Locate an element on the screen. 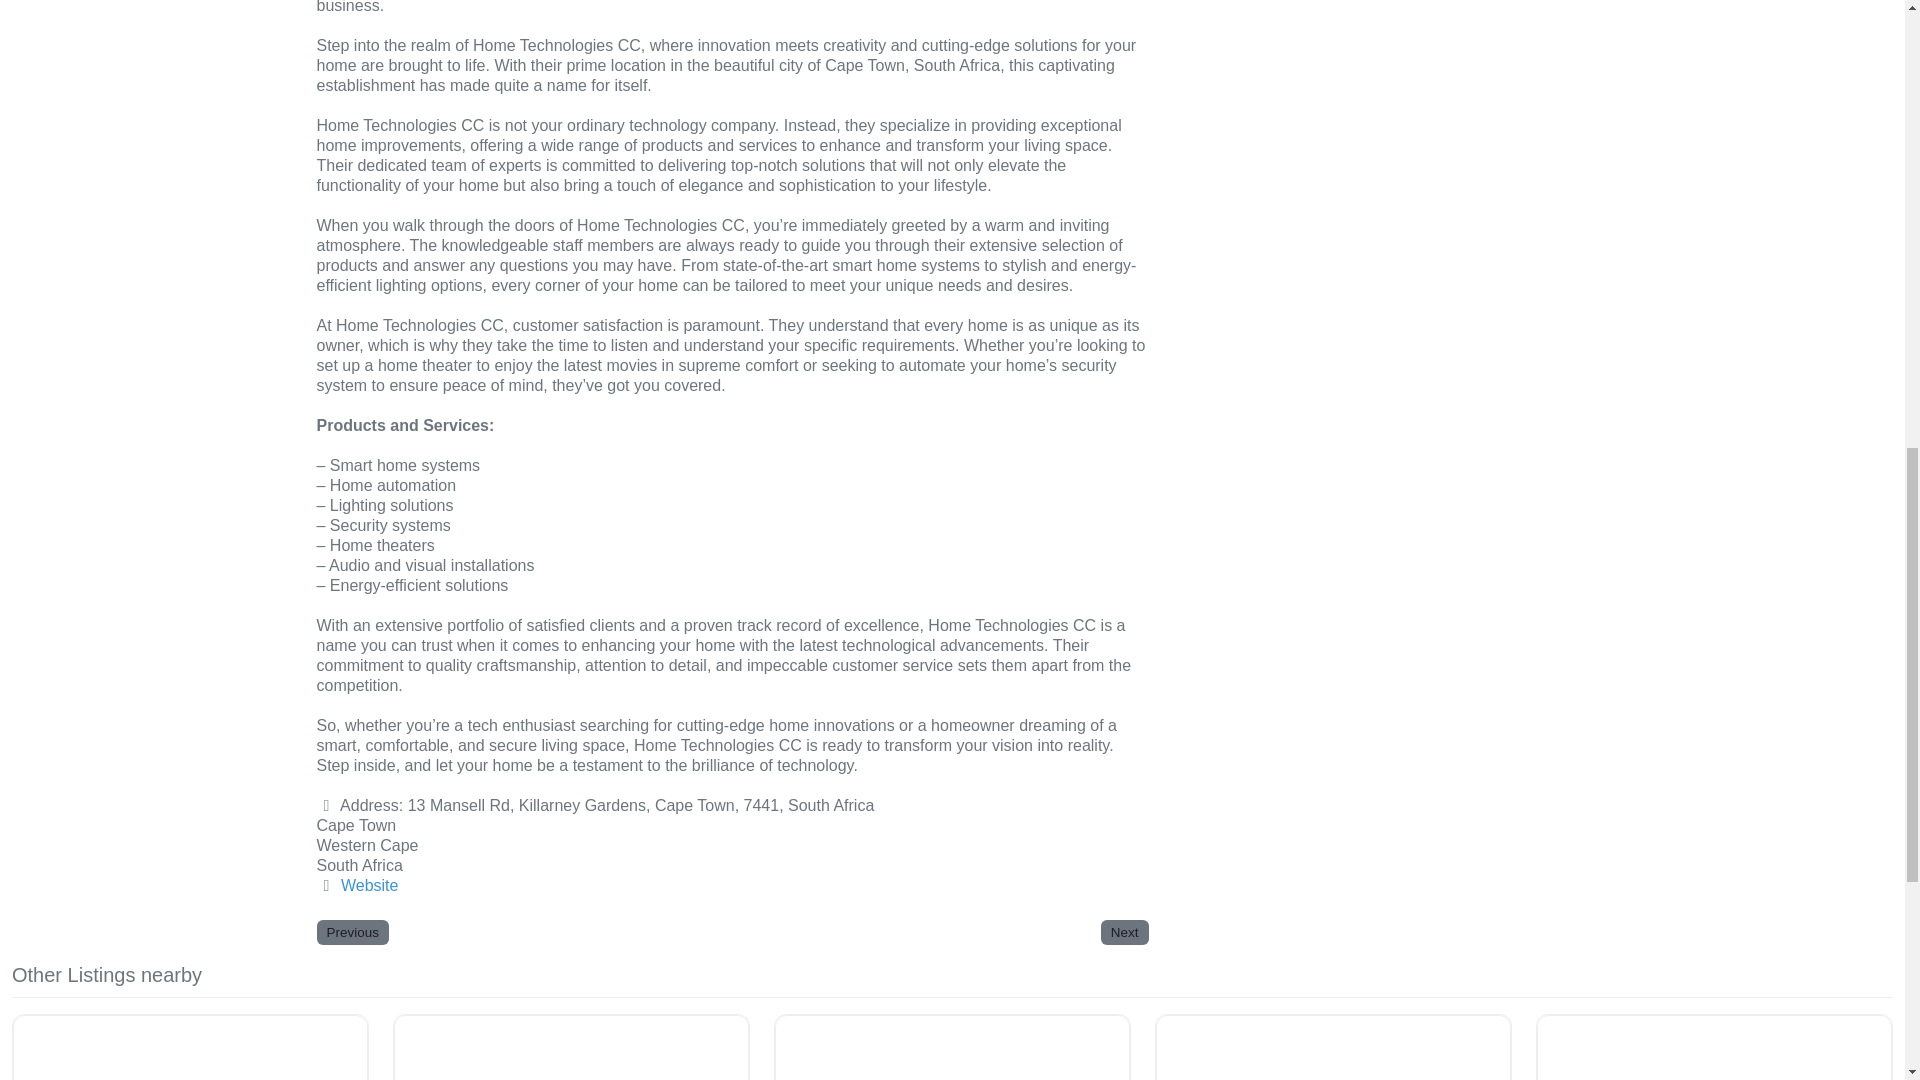 The image size is (1920, 1080). Website is located at coordinates (370, 885).